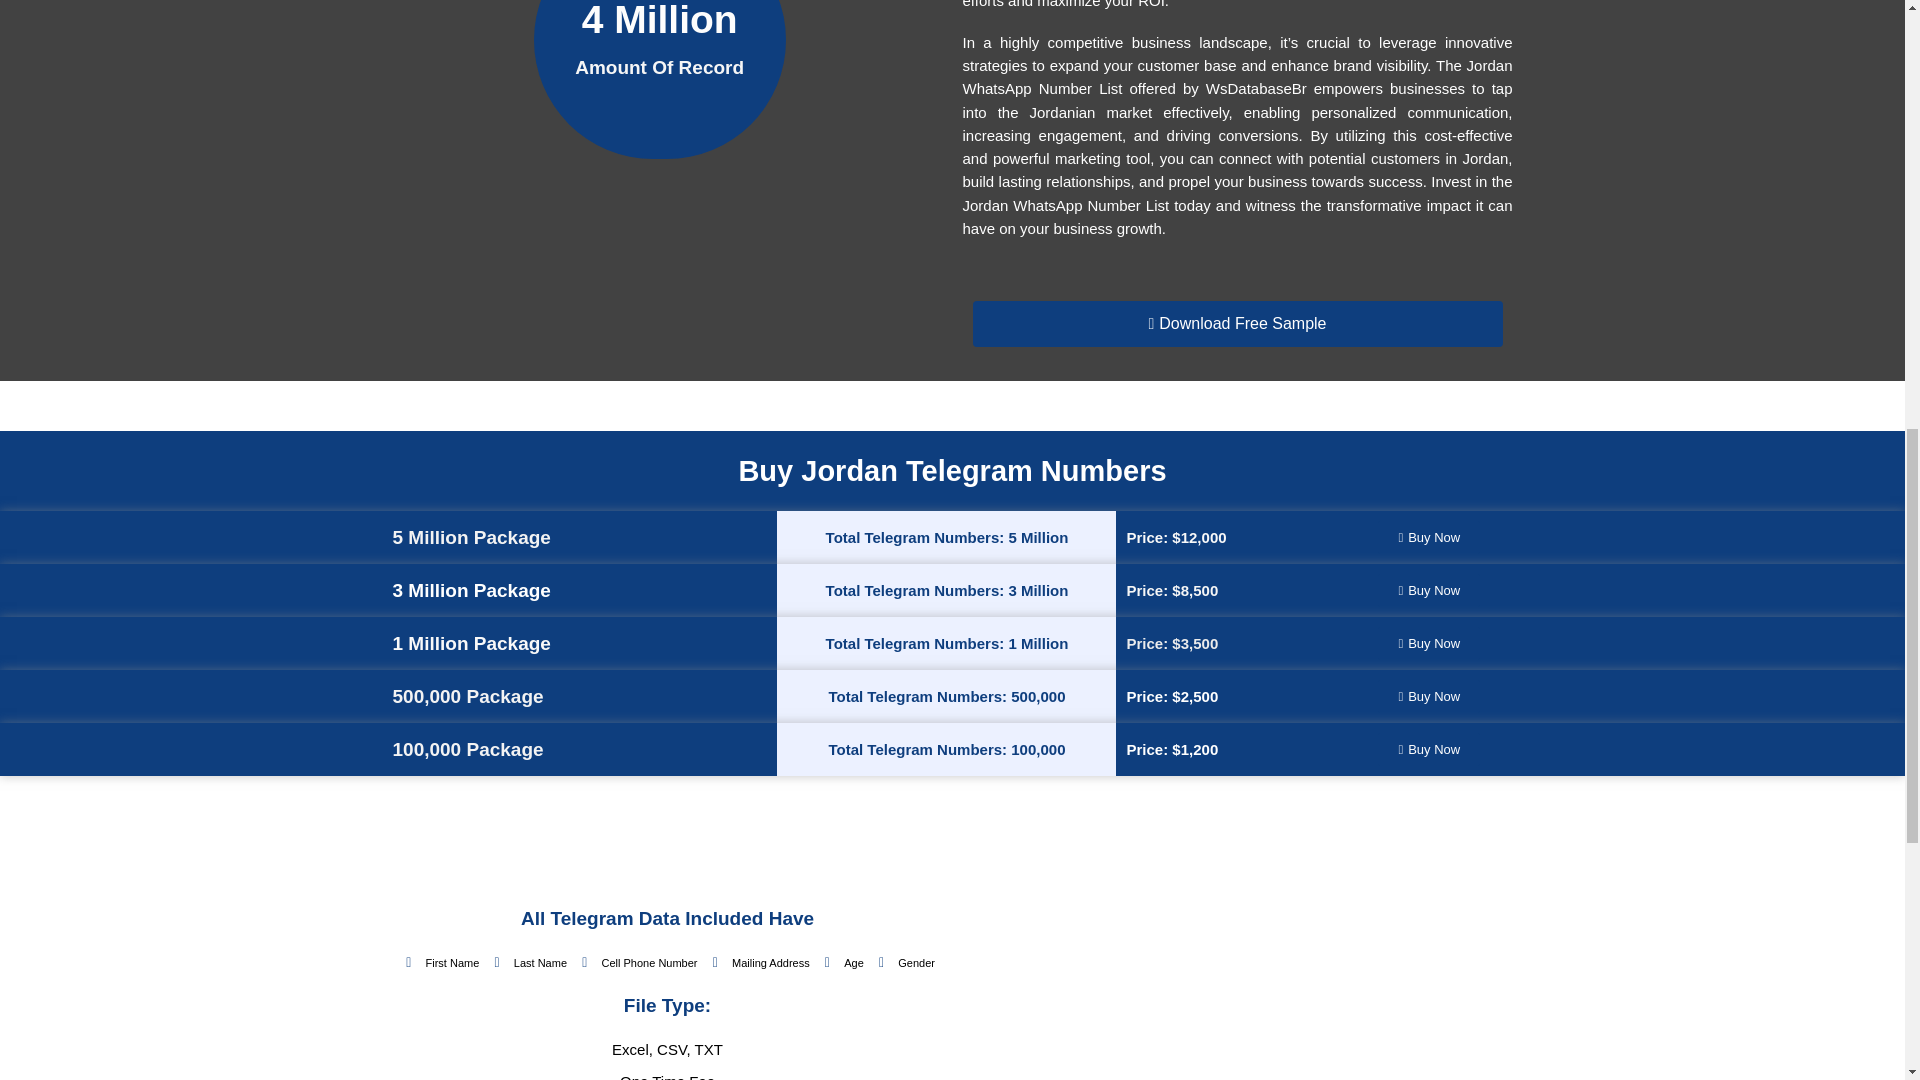 The width and height of the screenshot is (1920, 1080). I want to click on Buy Now, so click(1429, 590).